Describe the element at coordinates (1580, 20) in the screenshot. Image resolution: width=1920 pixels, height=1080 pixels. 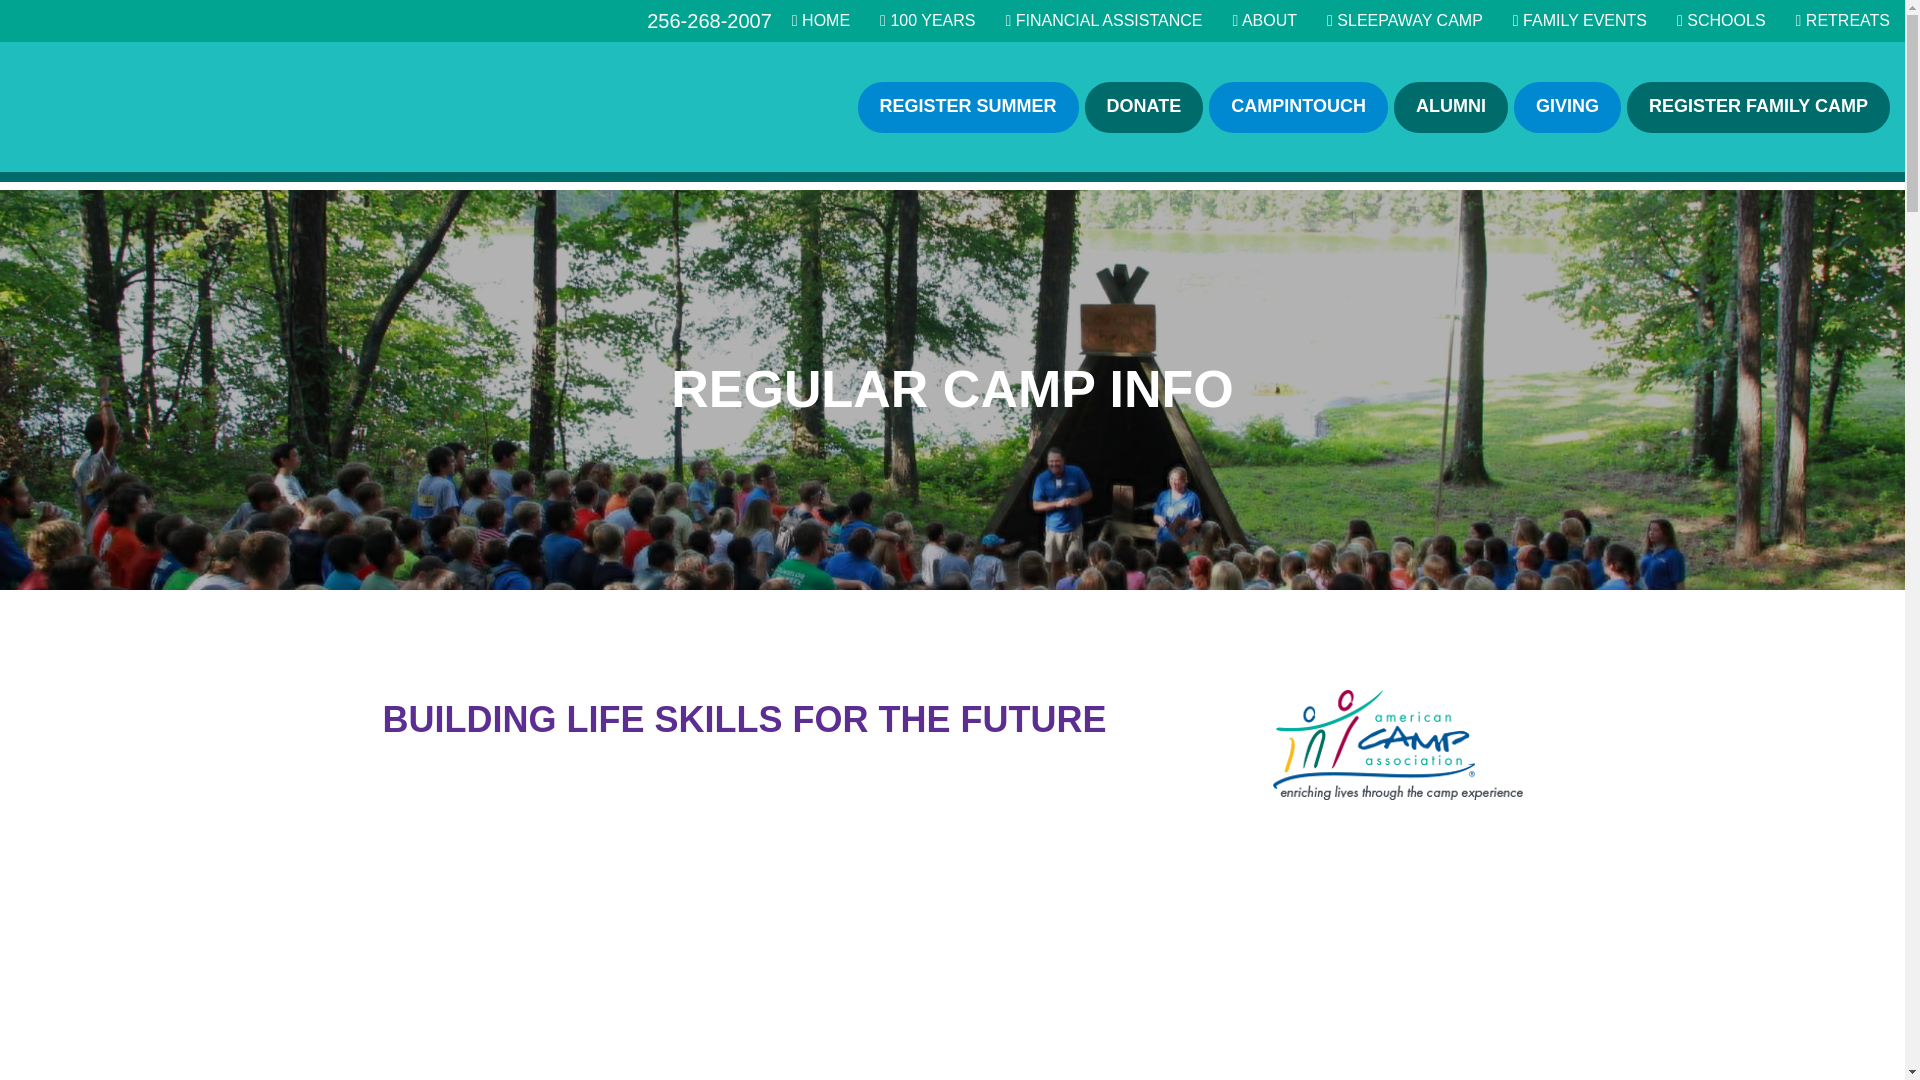
I see `FAMILY EVENTS` at that location.